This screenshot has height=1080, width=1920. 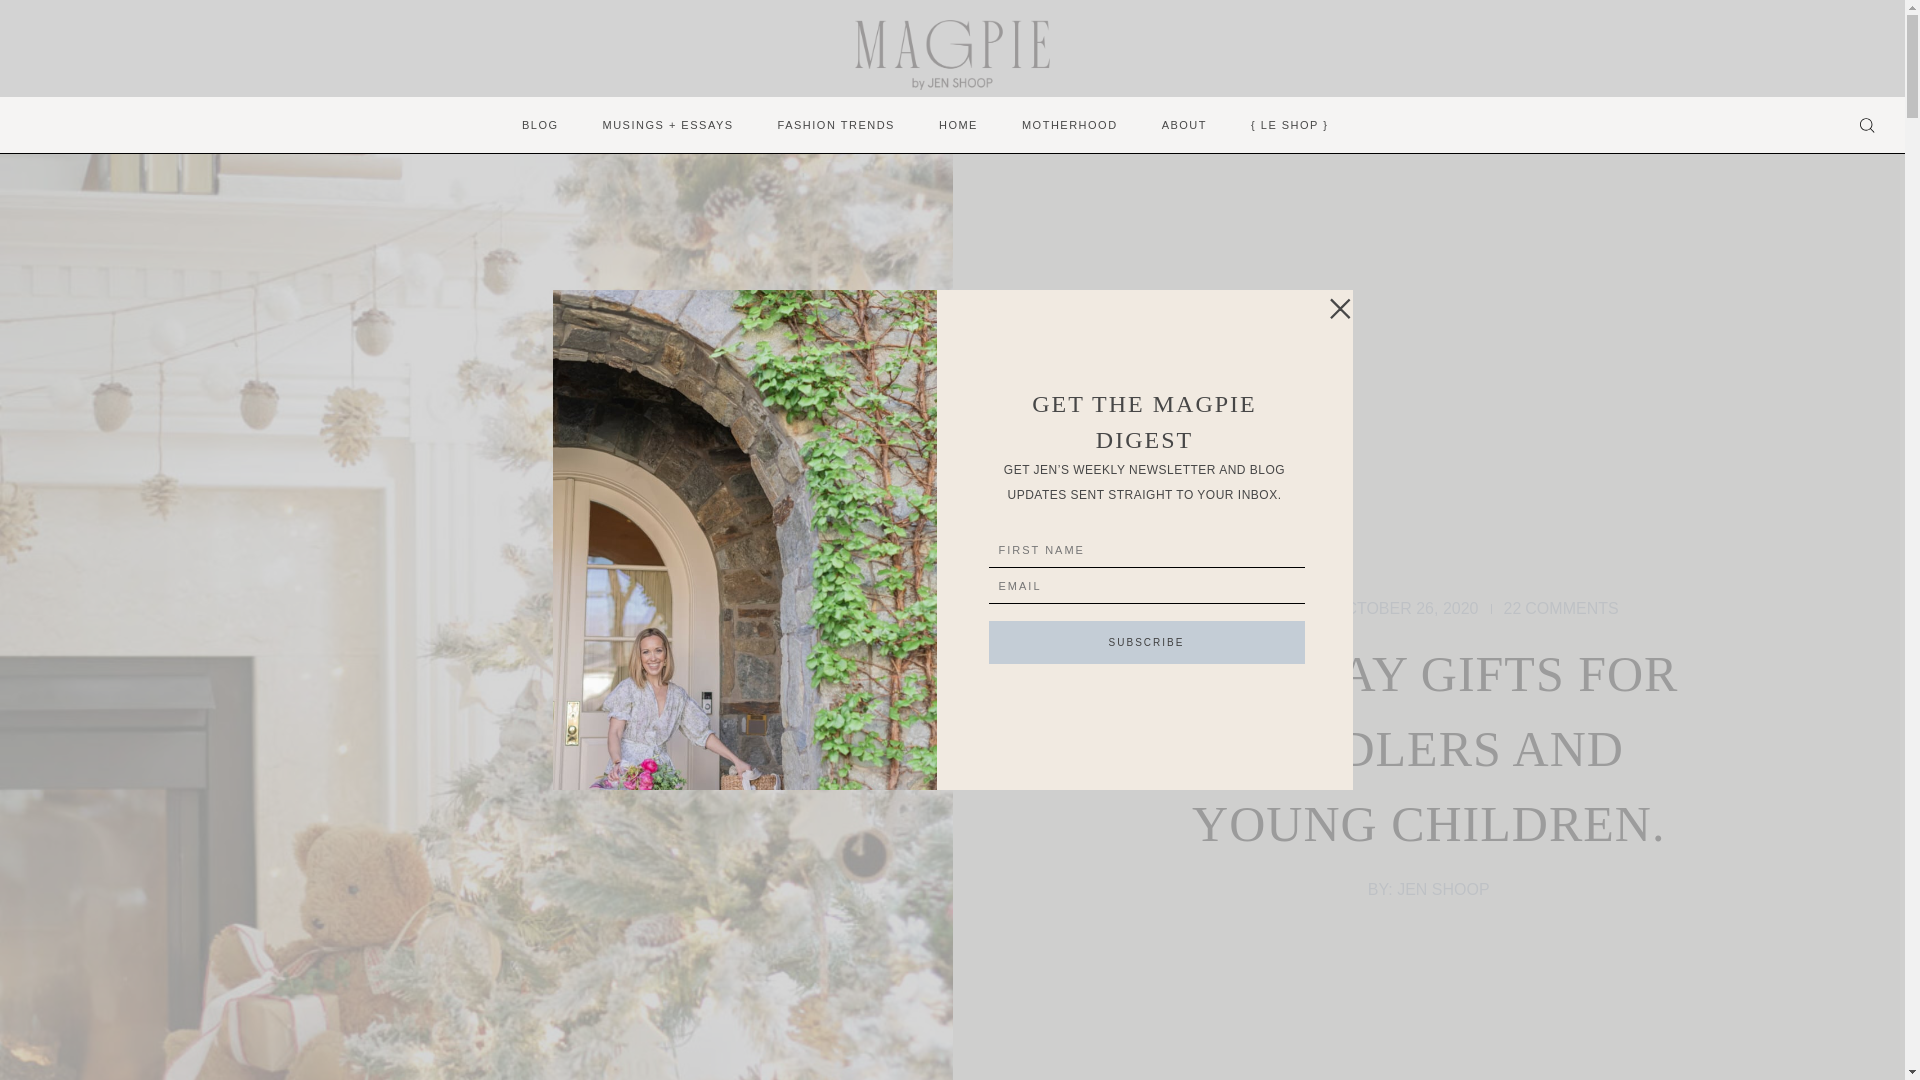 What do you see at coordinates (1560, 609) in the screenshot?
I see `Subscribe` at bounding box center [1560, 609].